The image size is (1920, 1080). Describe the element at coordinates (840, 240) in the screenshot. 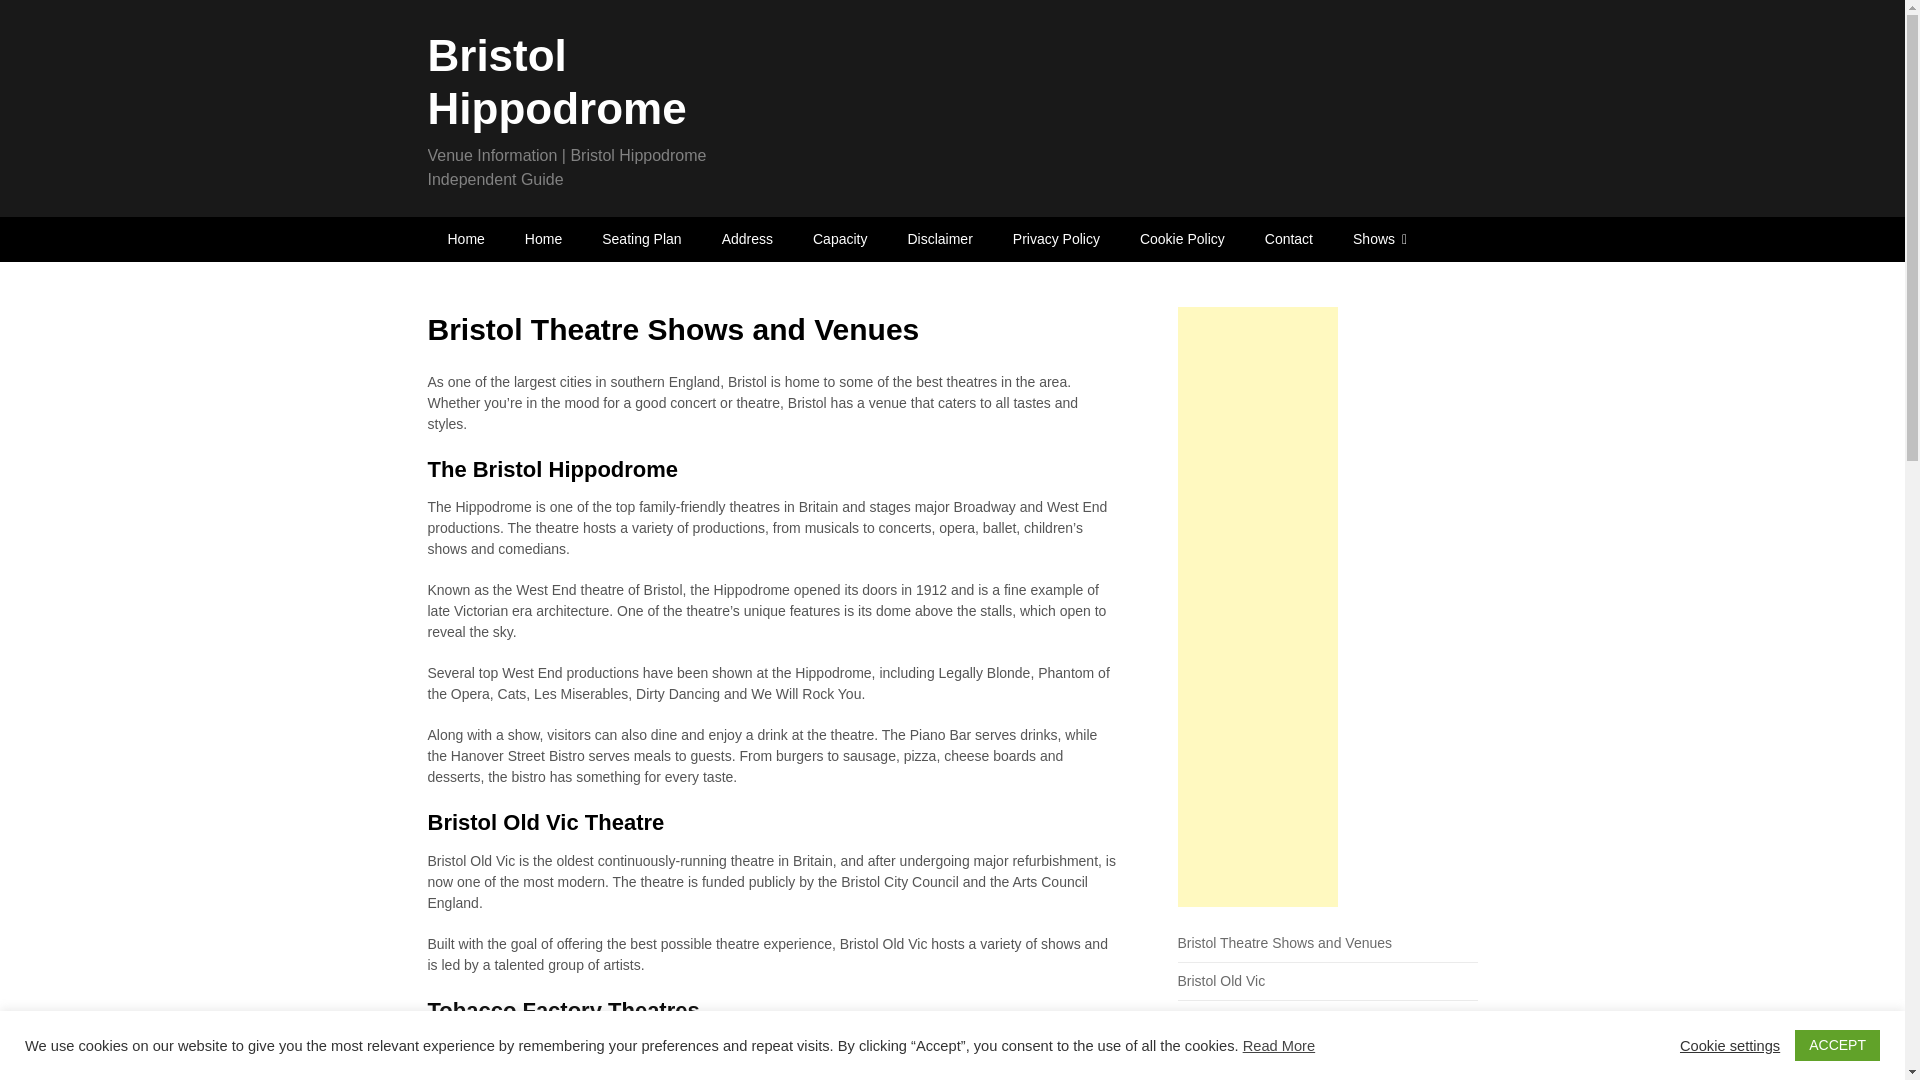

I see `Capacity` at that location.